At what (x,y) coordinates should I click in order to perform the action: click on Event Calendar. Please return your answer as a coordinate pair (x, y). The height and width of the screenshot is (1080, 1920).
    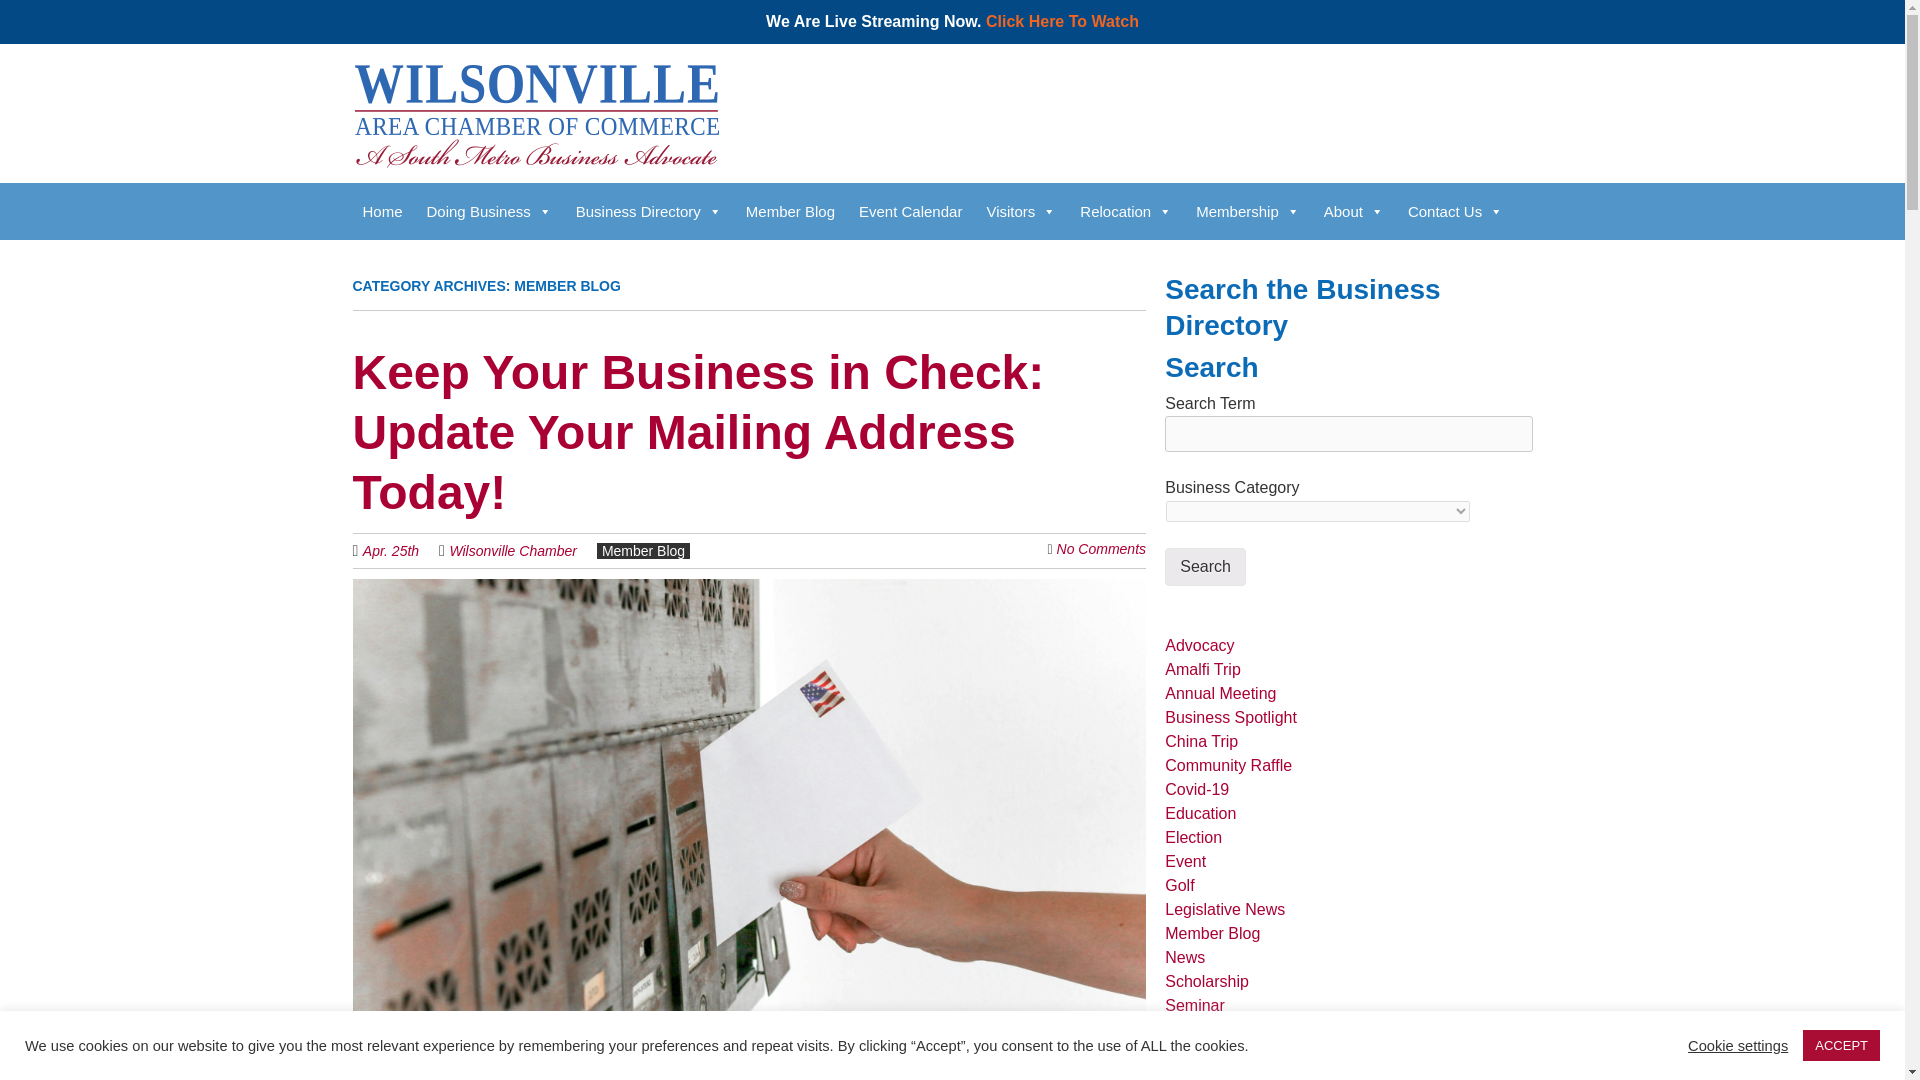
    Looking at the image, I should click on (910, 210).